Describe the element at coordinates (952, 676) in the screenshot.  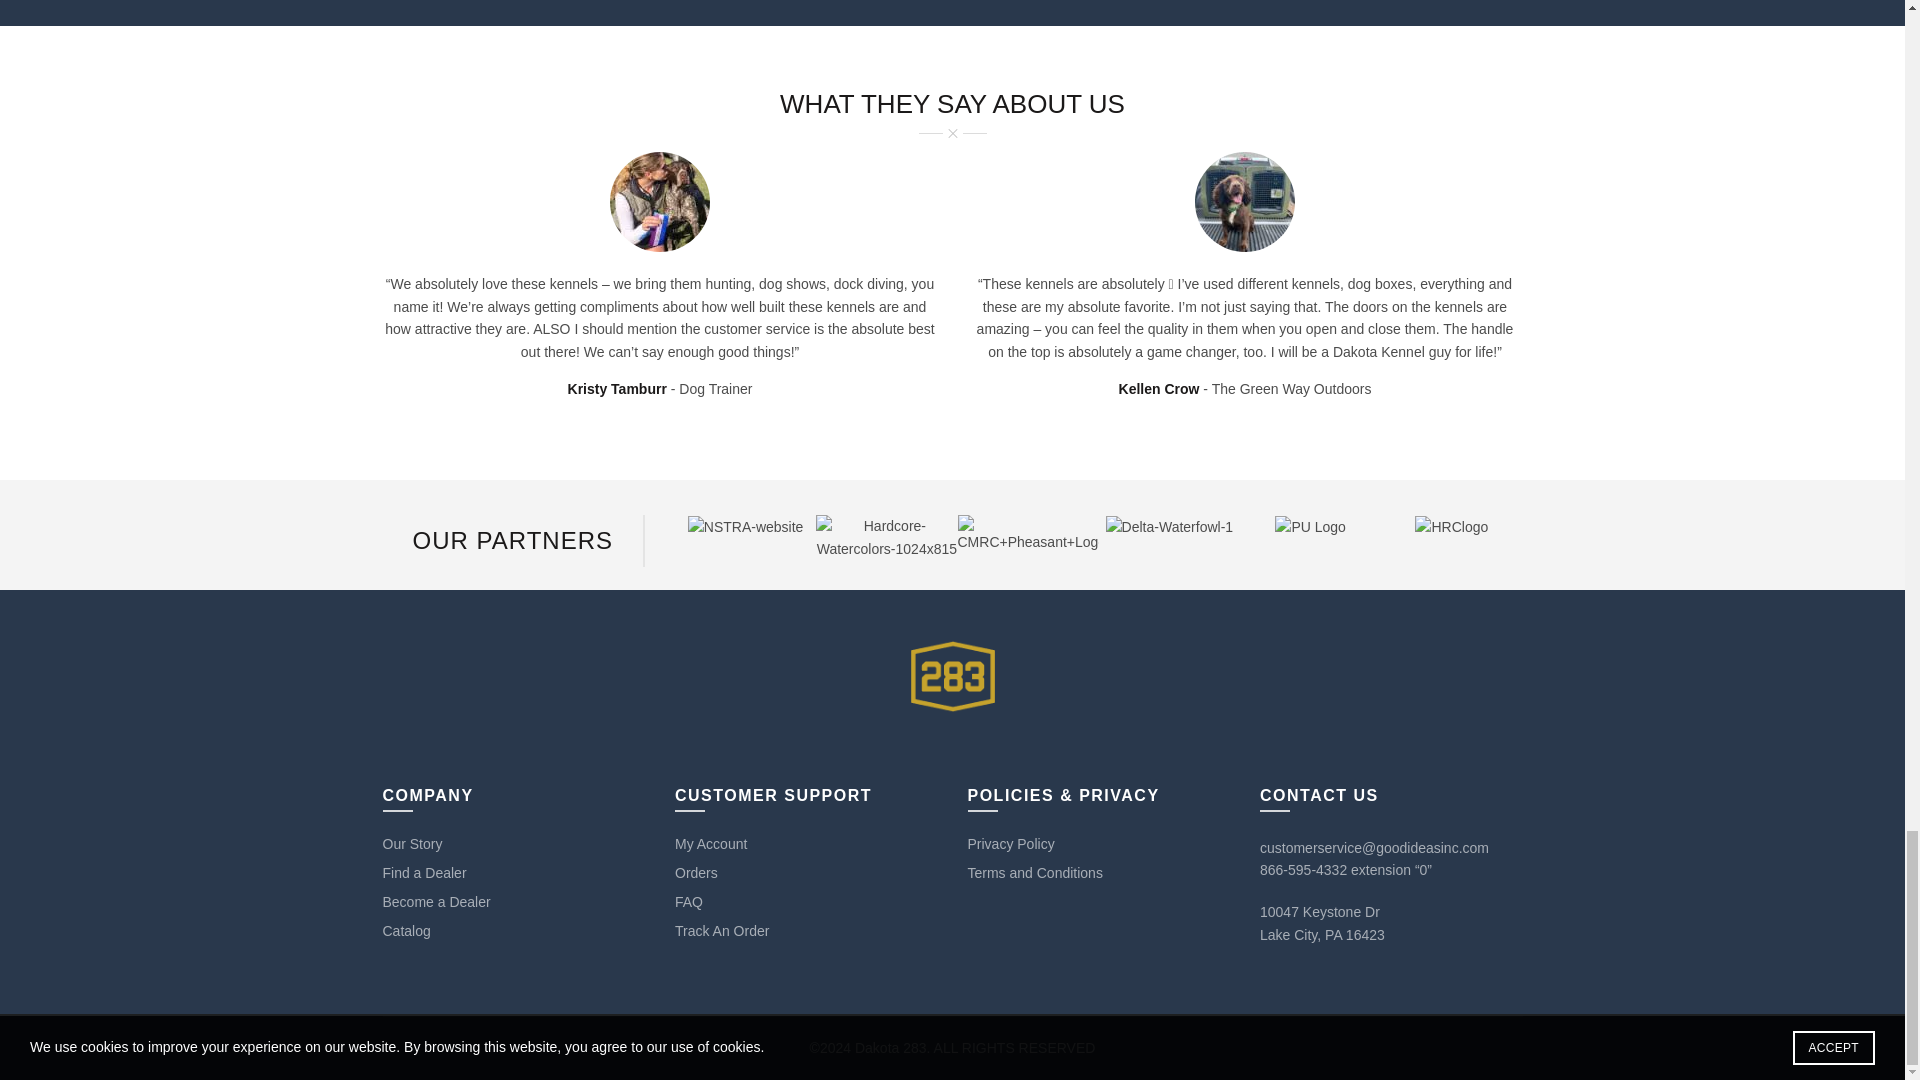
I see `Dakota 283` at that location.